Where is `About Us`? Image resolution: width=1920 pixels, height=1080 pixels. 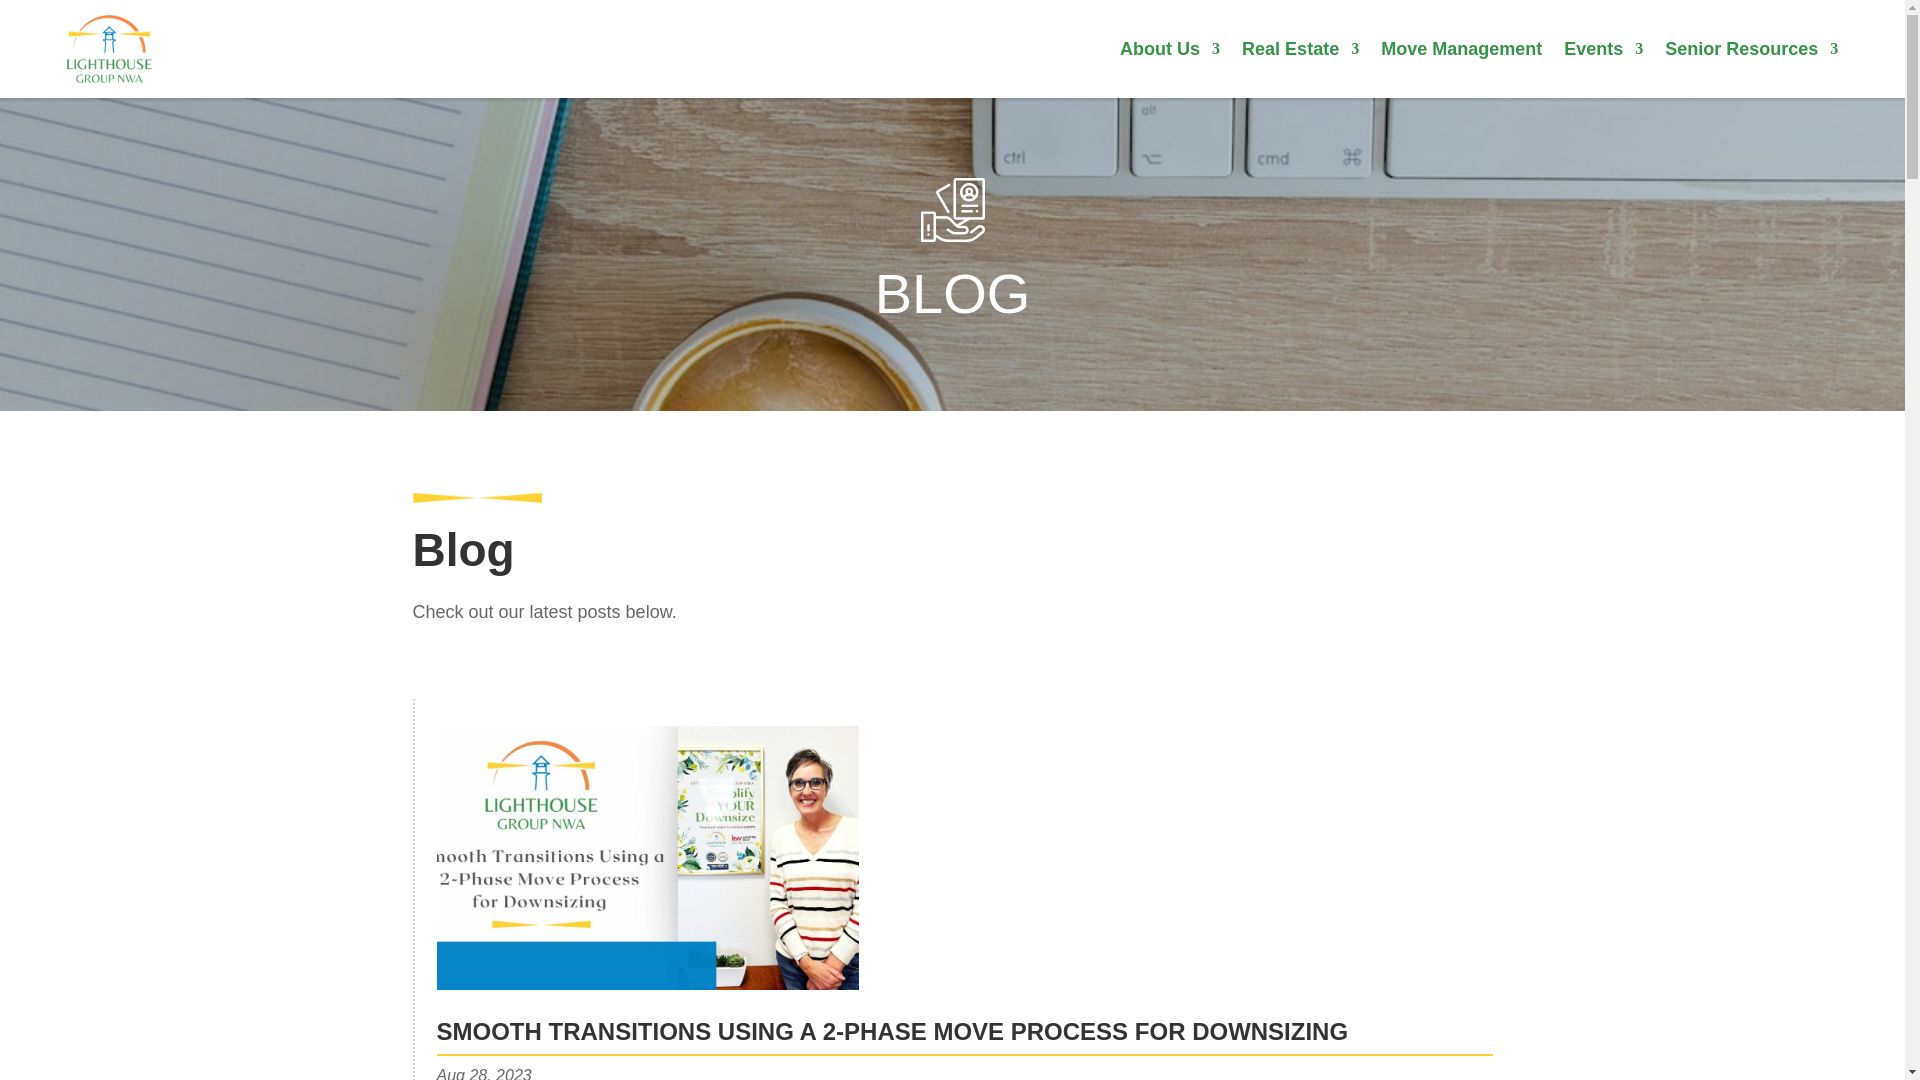 About Us is located at coordinates (1169, 52).